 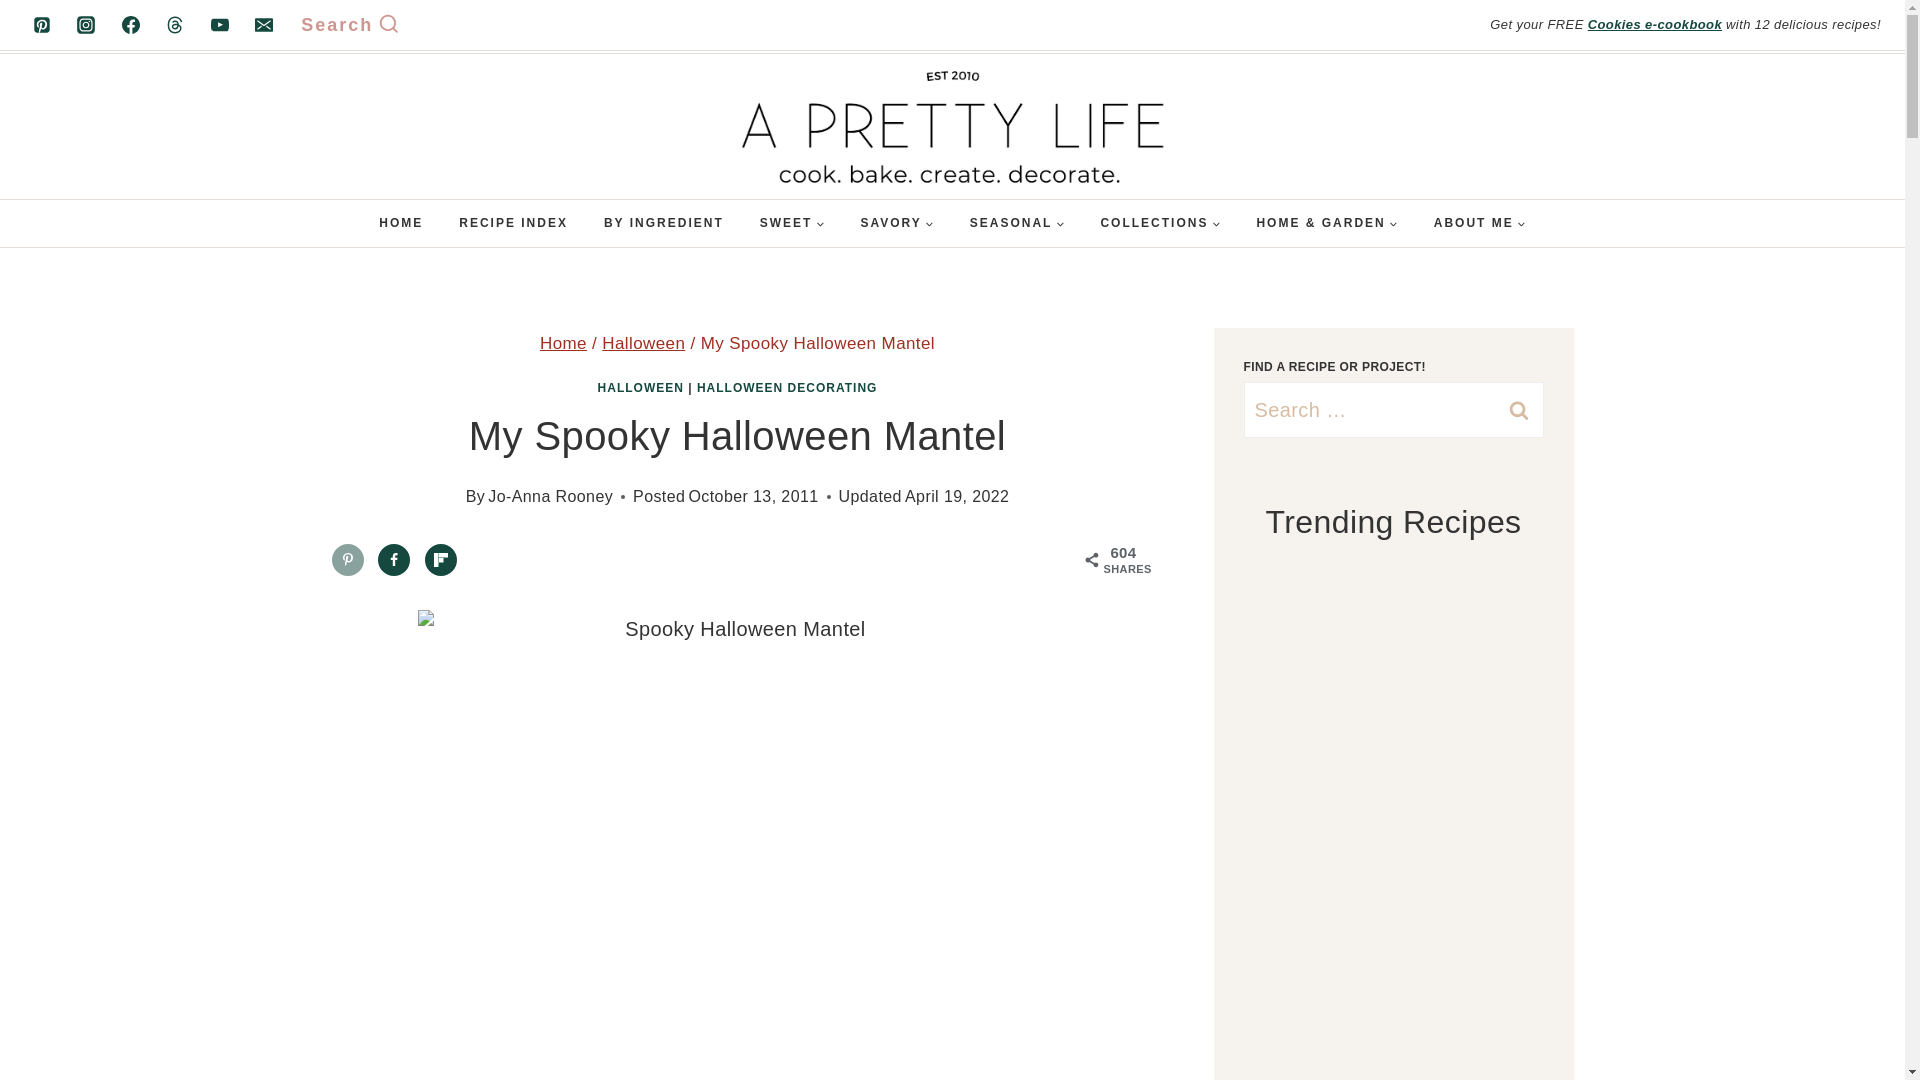 I want to click on Search, so click(x=1518, y=410).